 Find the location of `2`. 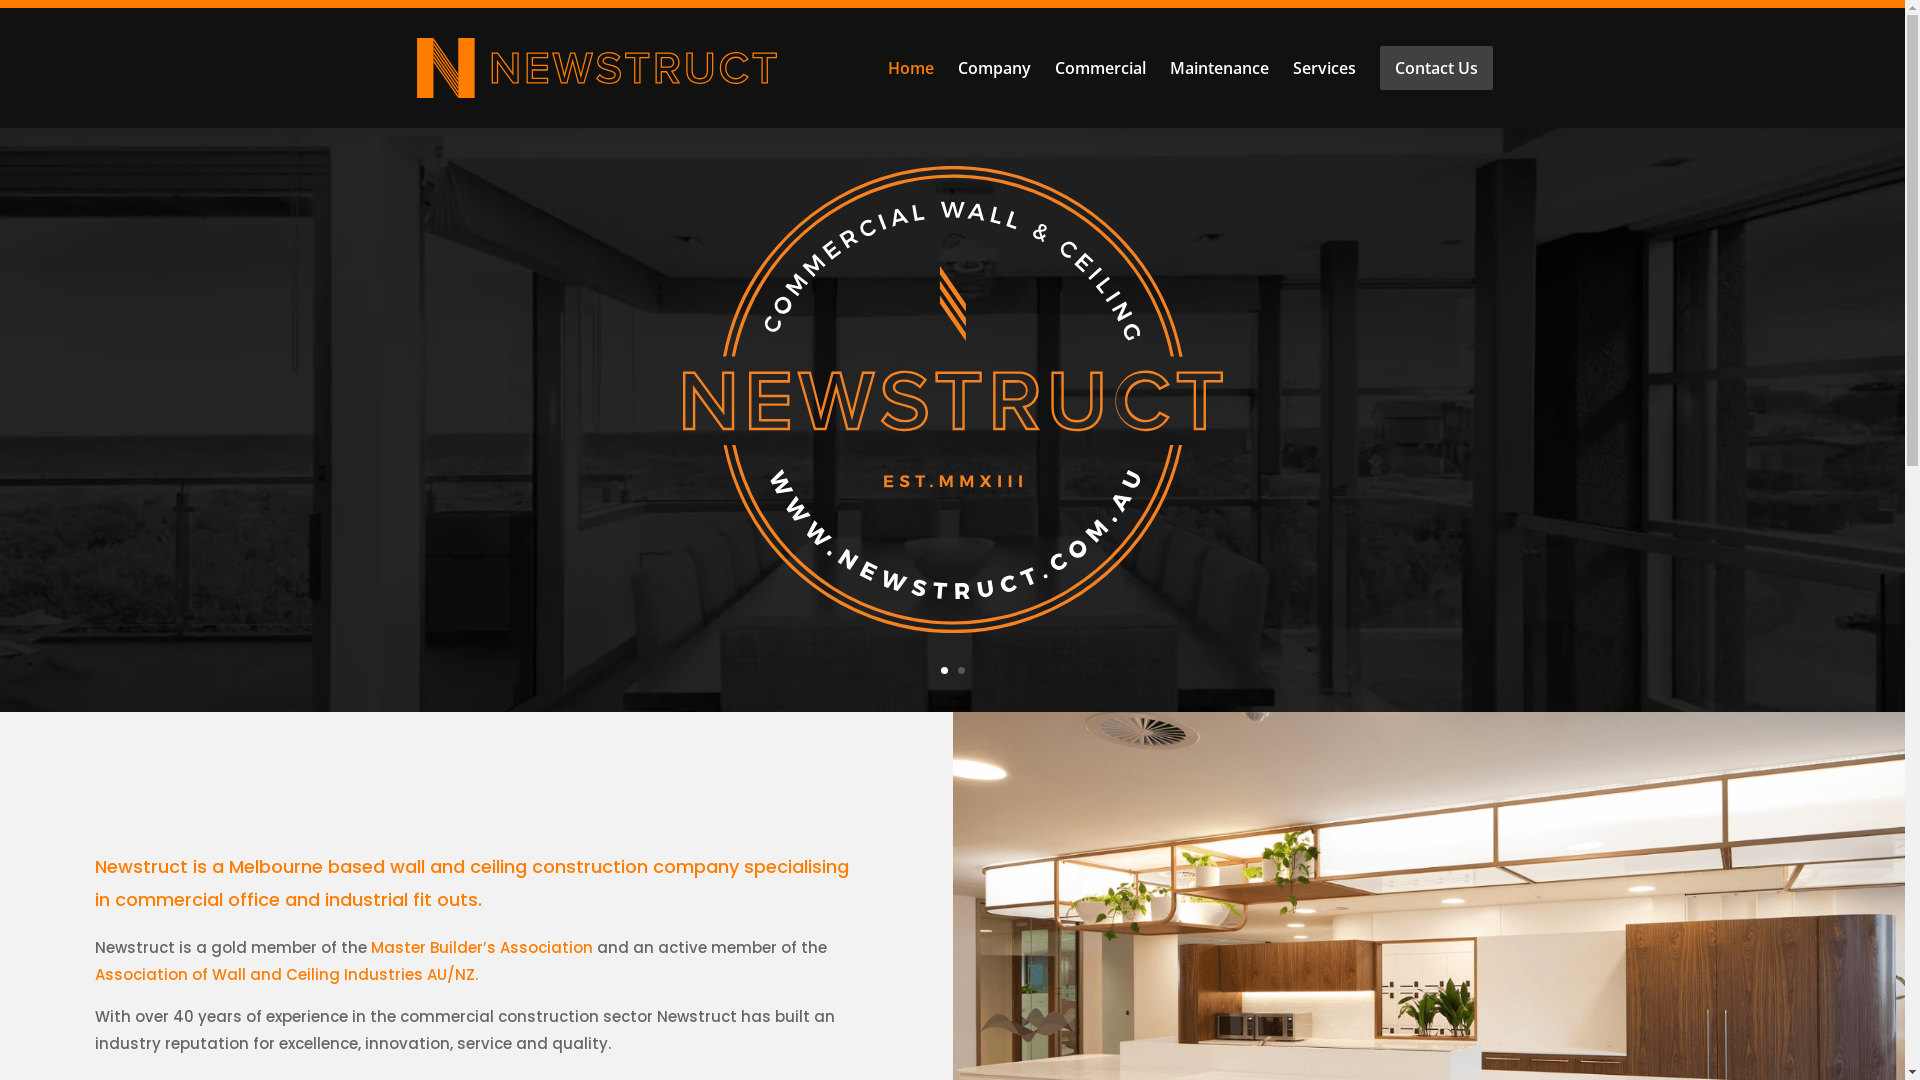

2 is located at coordinates (961, 670).